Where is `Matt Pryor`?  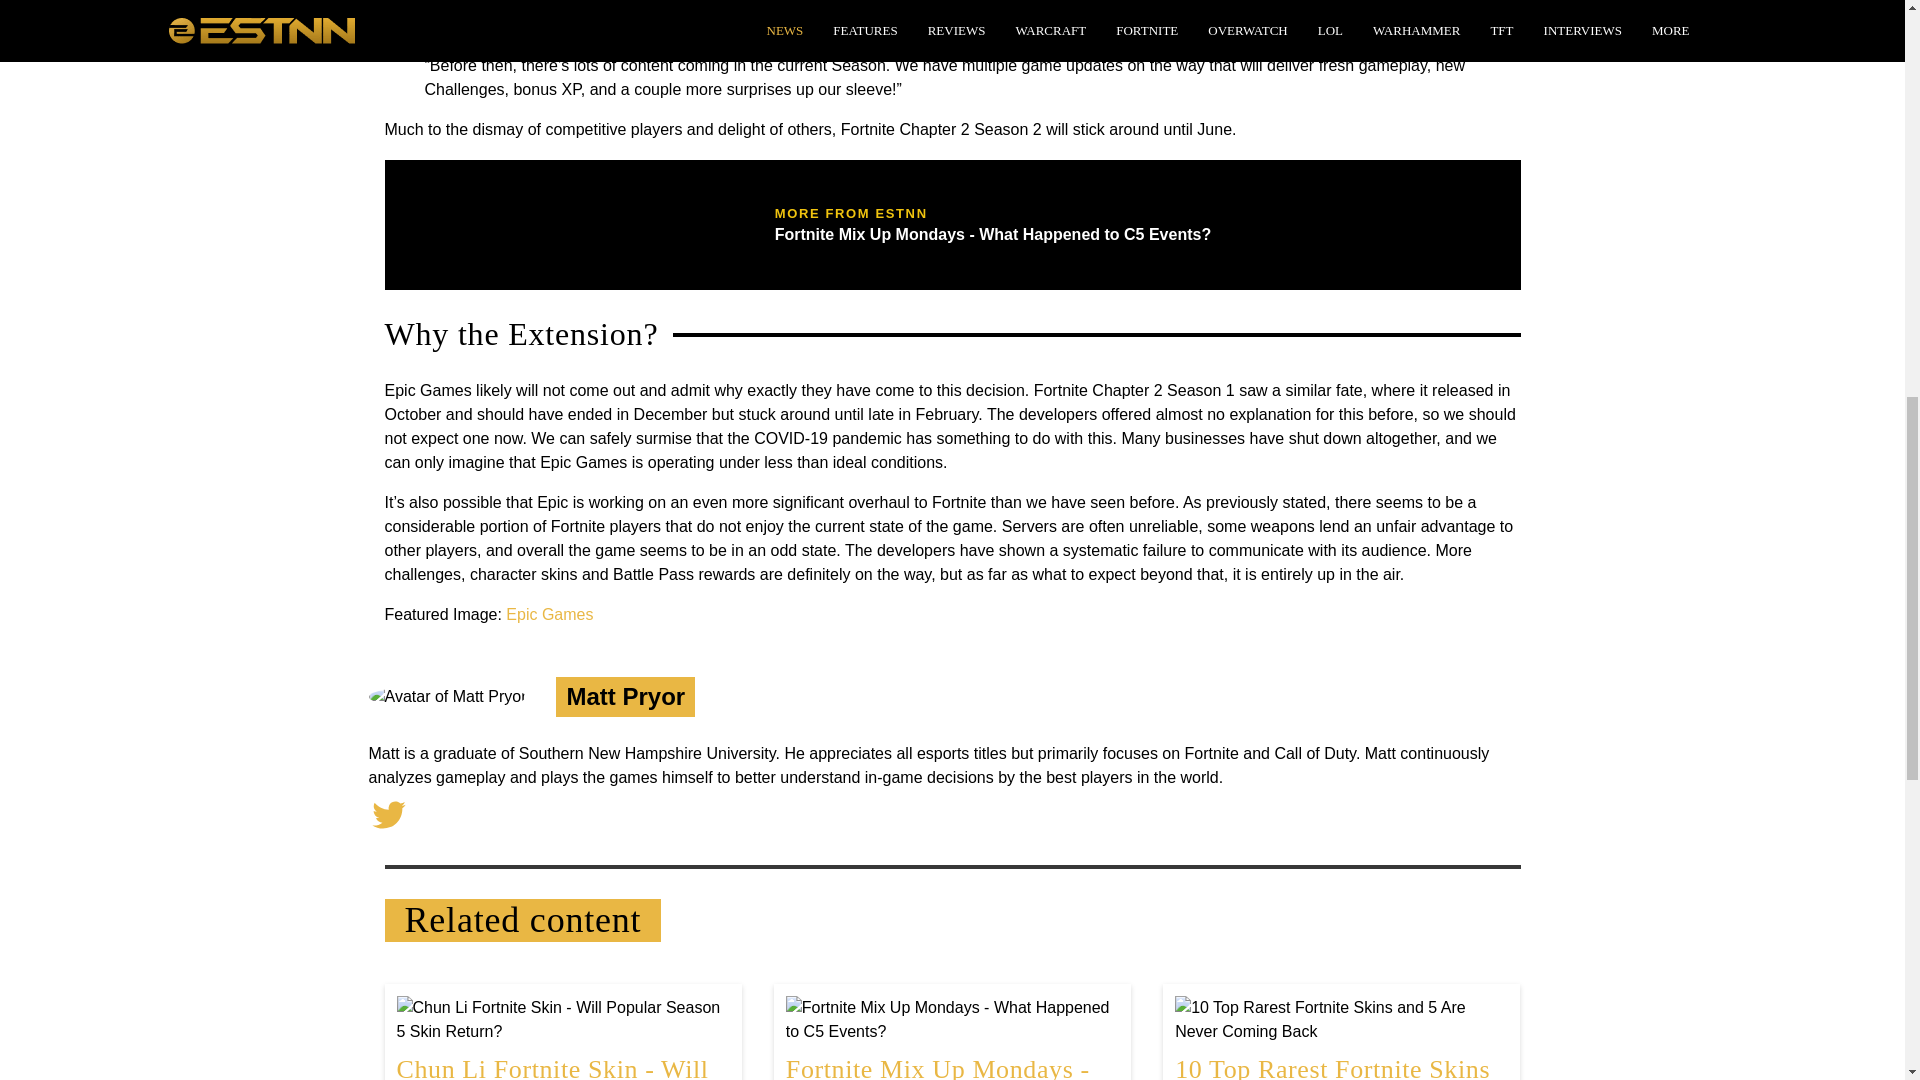 Matt Pryor is located at coordinates (626, 696).